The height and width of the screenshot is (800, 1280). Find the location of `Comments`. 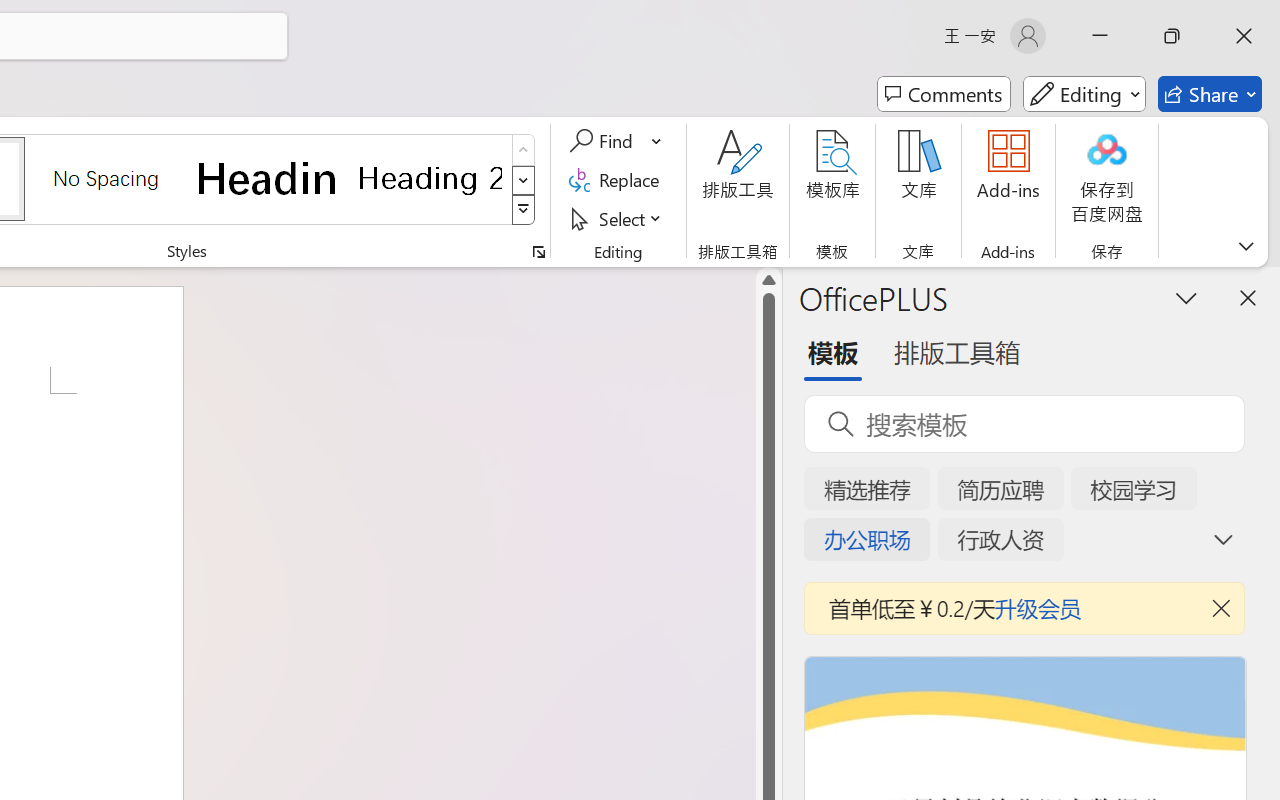

Comments is located at coordinates (944, 94).